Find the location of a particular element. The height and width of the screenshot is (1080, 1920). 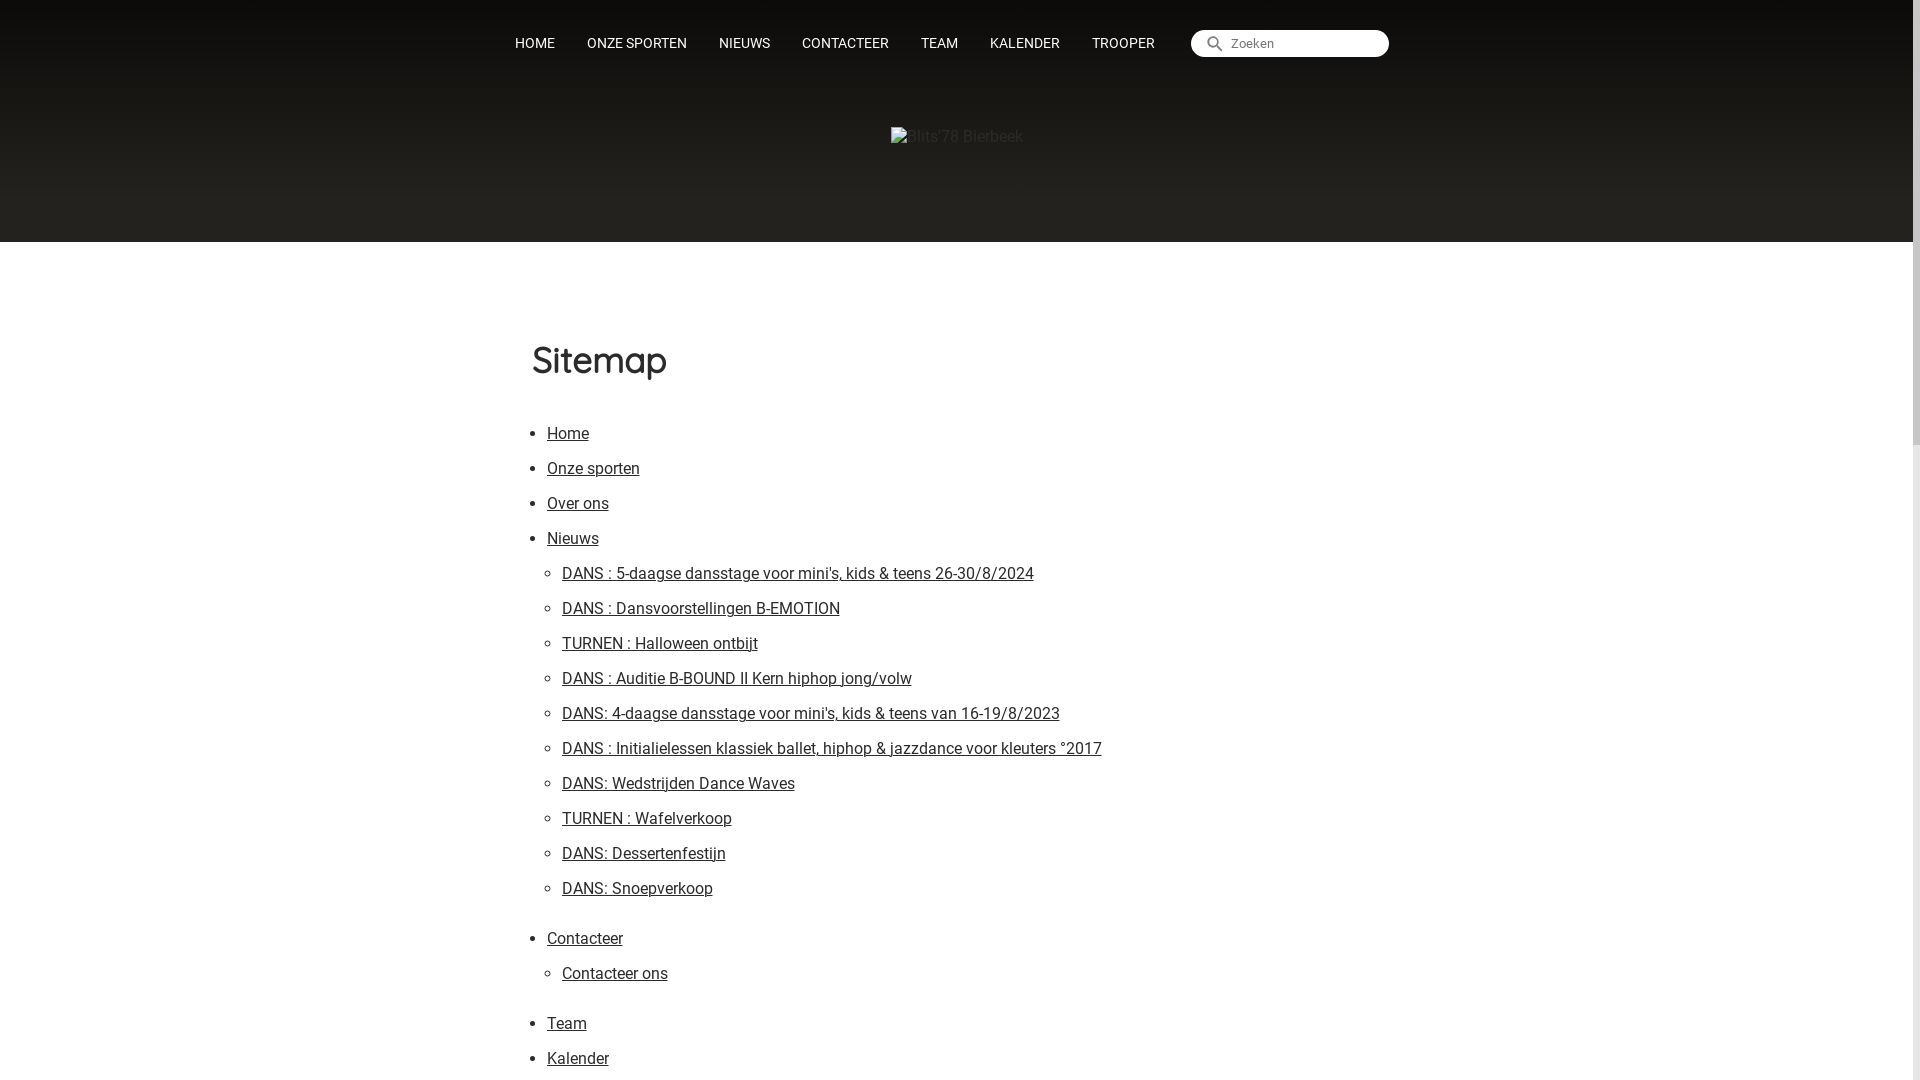

Contacteer ons is located at coordinates (615, 976).